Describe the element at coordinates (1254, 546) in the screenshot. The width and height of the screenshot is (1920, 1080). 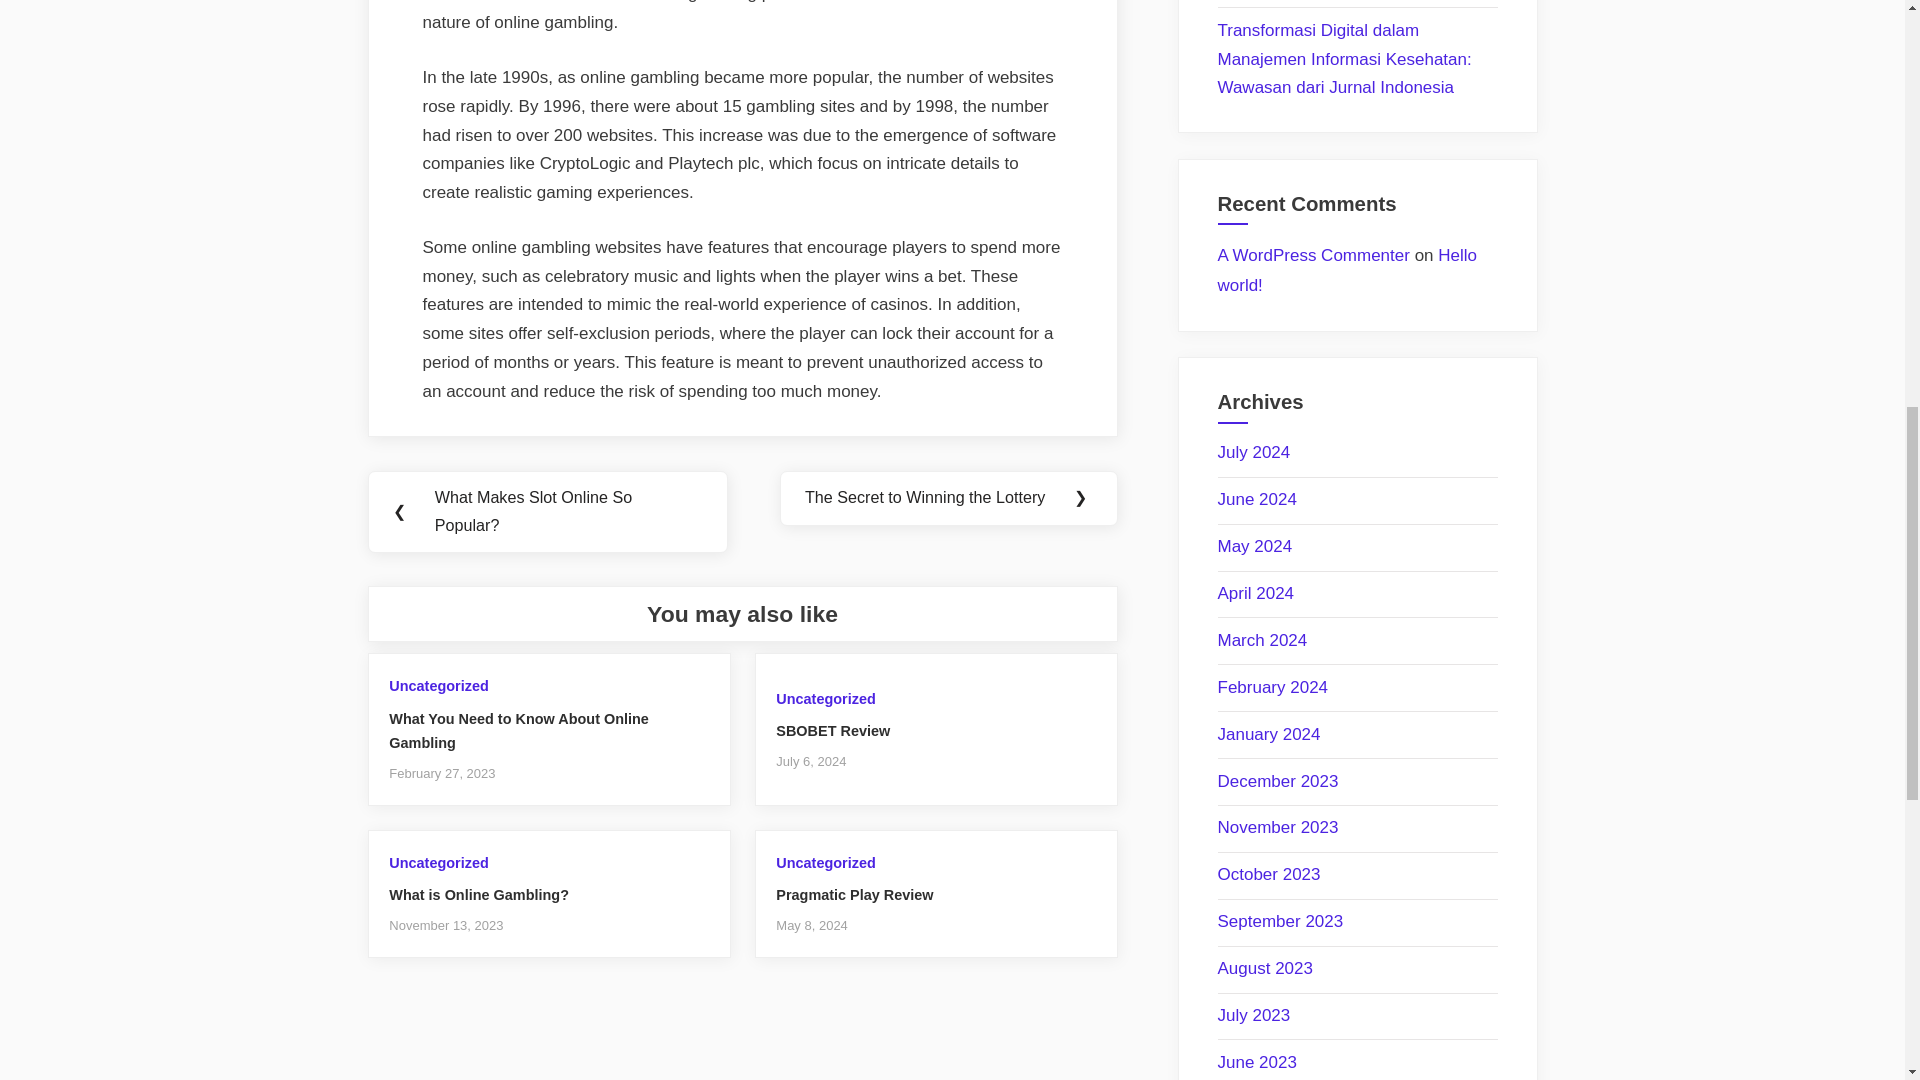
I see `May 2024` at that location.